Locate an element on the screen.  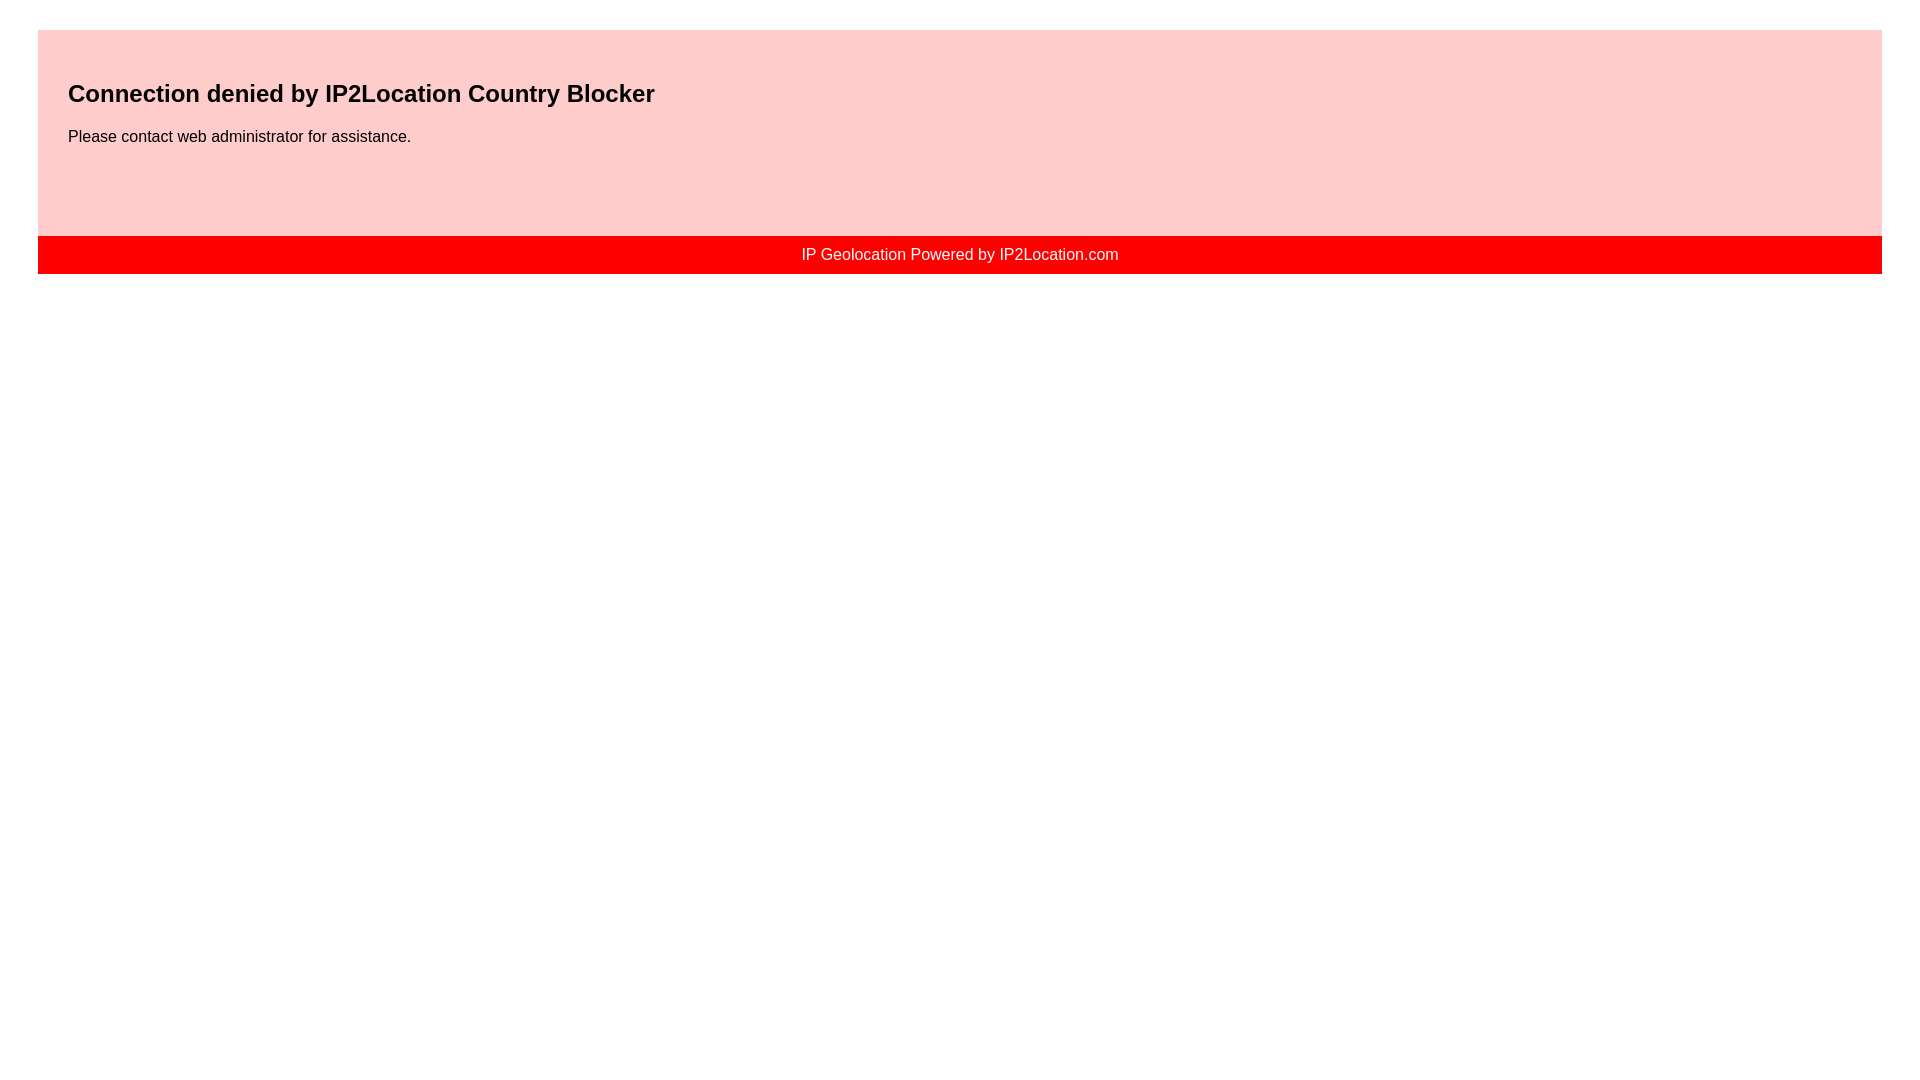
IP Geolocation Powered by IP2Location.com is located at coordinates (958, 254).